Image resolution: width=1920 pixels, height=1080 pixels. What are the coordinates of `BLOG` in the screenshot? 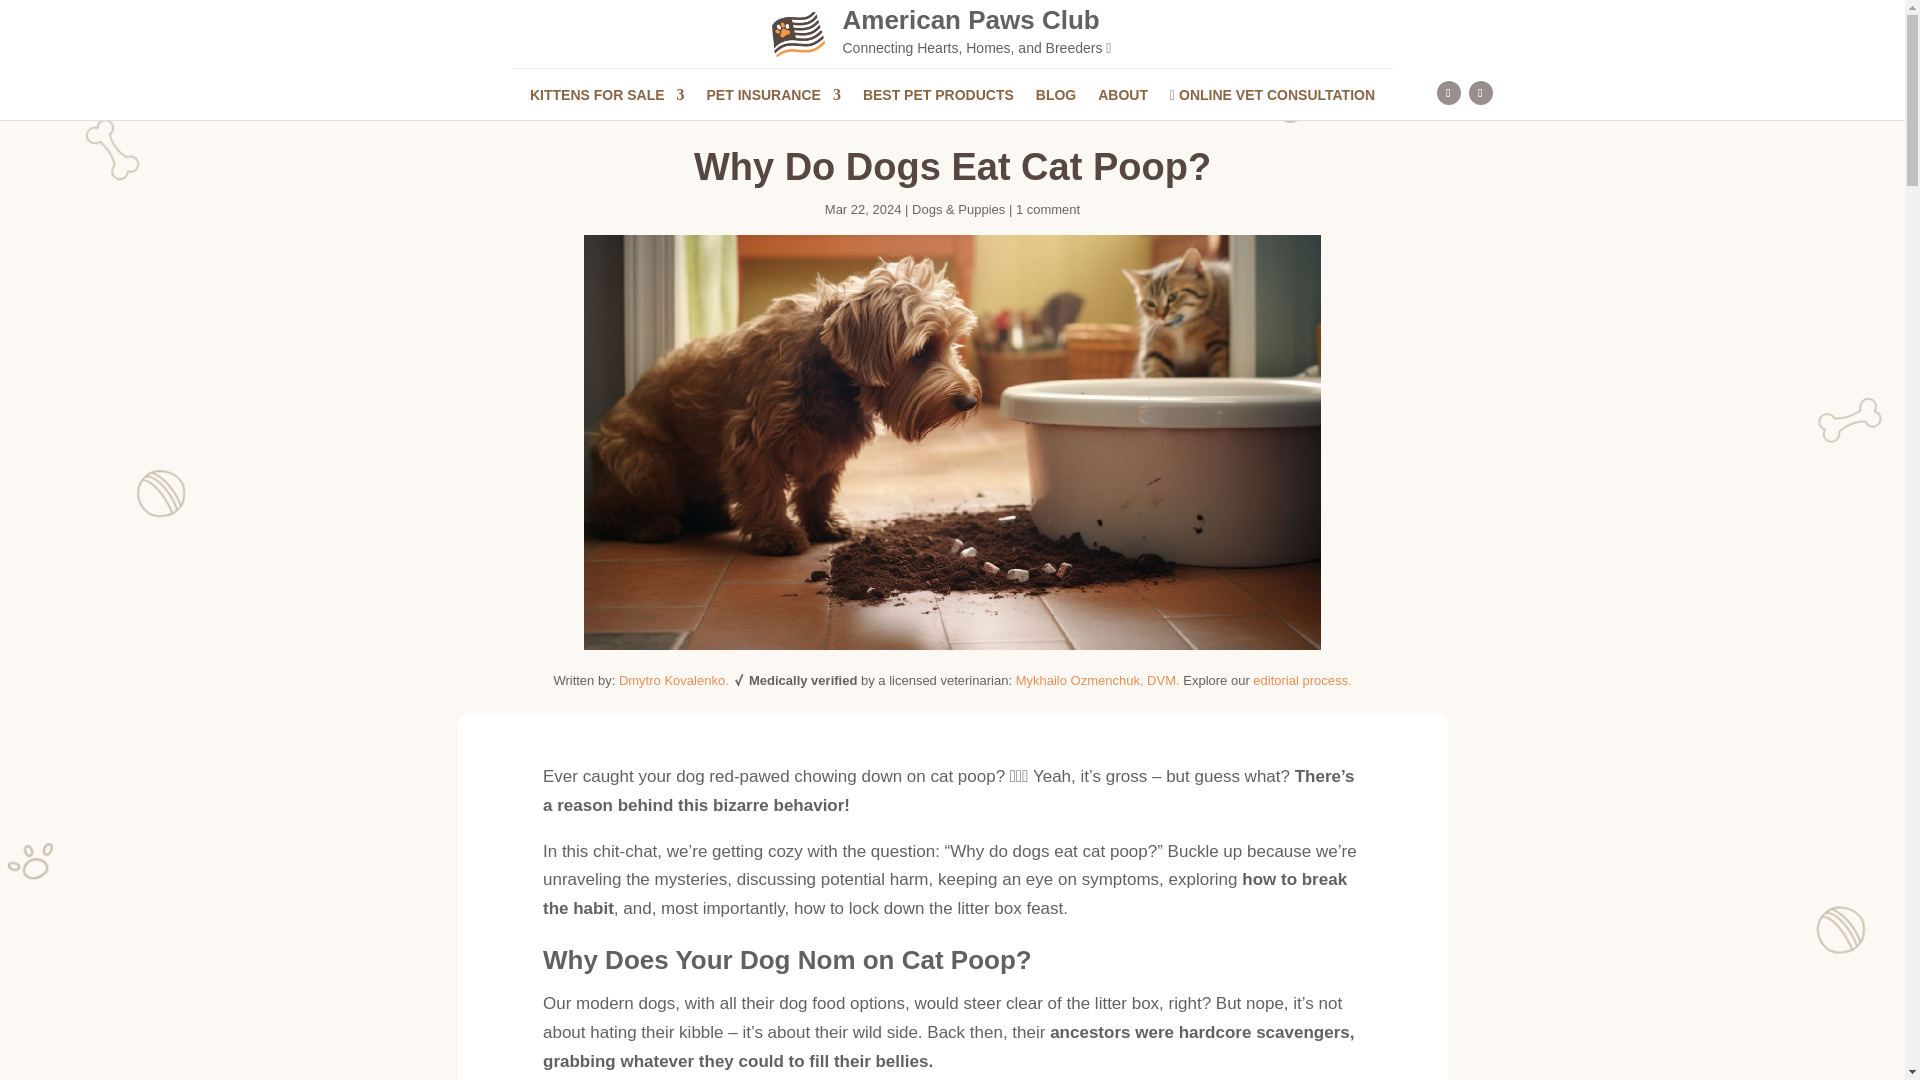 It's located at (1056, 98).